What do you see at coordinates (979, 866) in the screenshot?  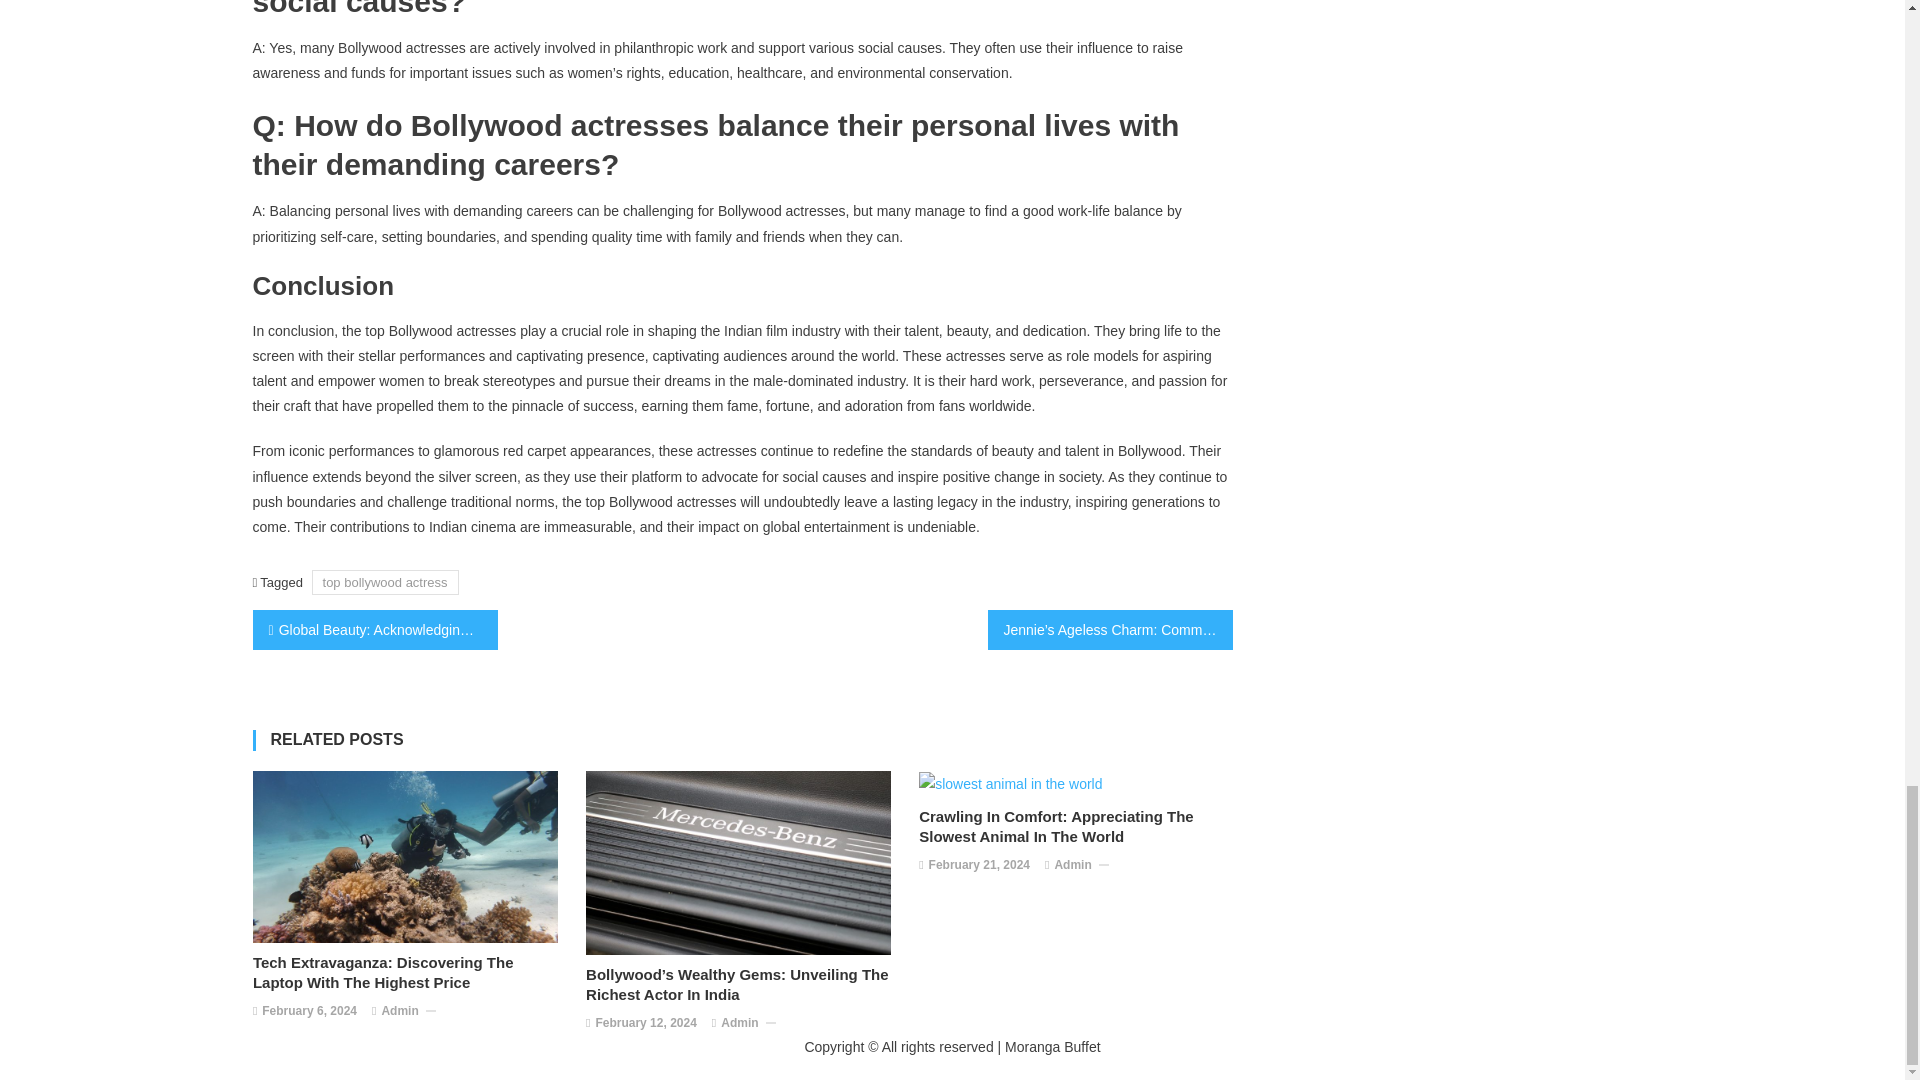 I see `February 21, 2024` at bounding box center [979, 866].